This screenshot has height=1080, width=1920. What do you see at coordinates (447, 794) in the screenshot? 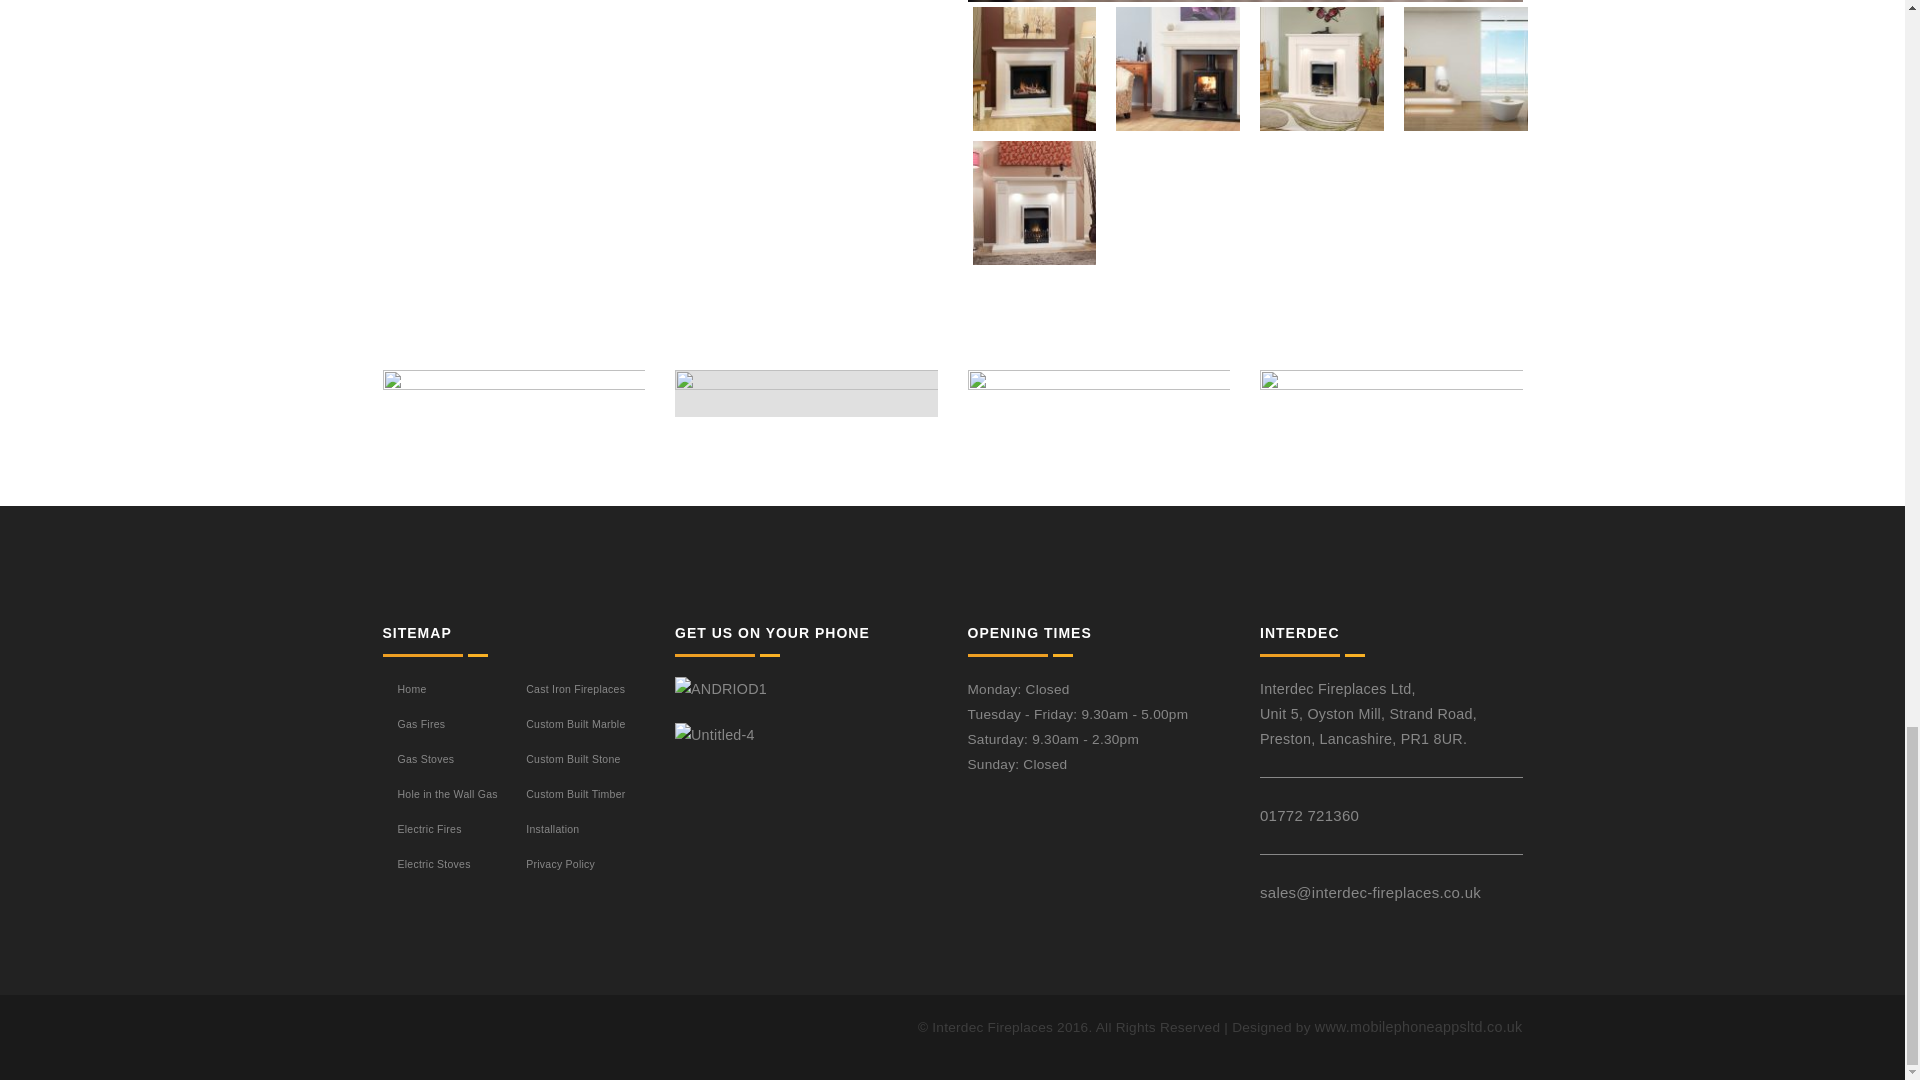
I see `Hole in the Wall Gas` at bounding box center [447, 794].